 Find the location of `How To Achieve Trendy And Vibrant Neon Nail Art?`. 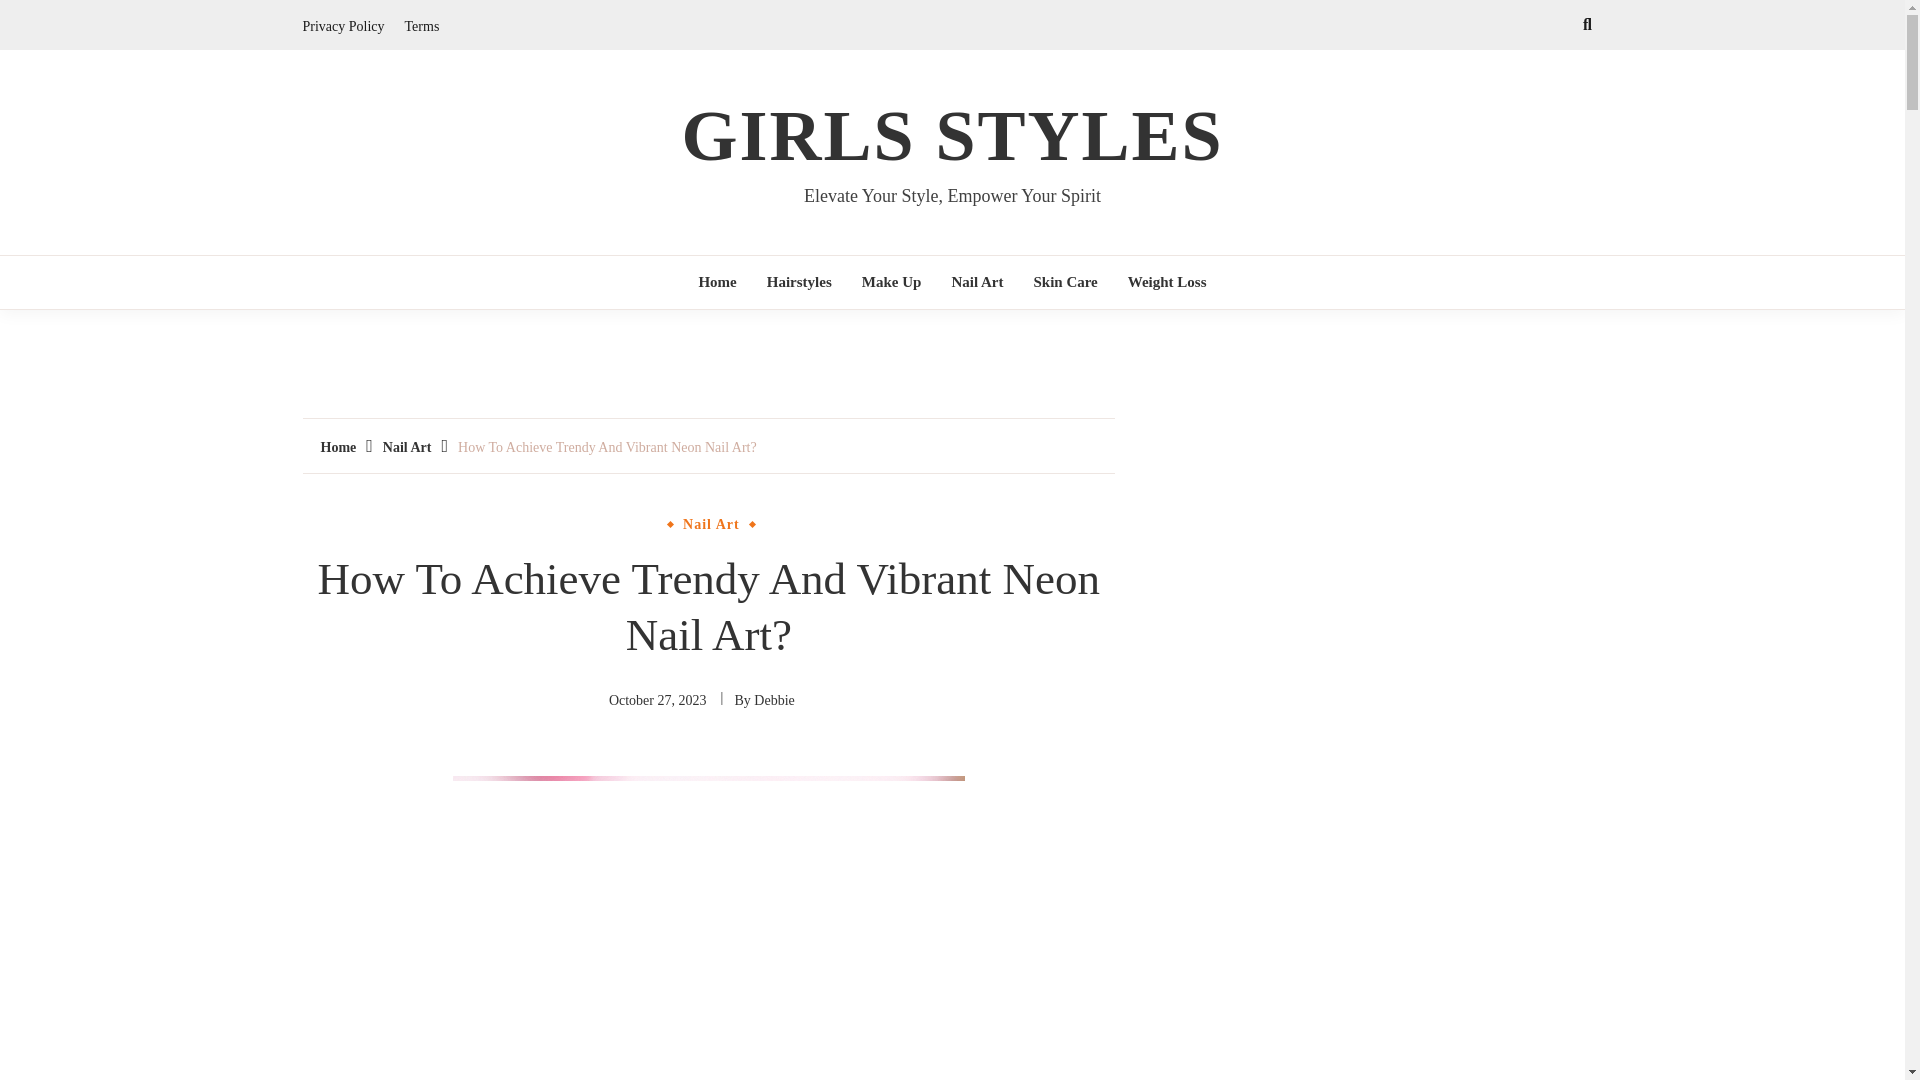

How To Achieve Trendy And Vibrant Neon Nail Art? is located at coordinates (607, 446).